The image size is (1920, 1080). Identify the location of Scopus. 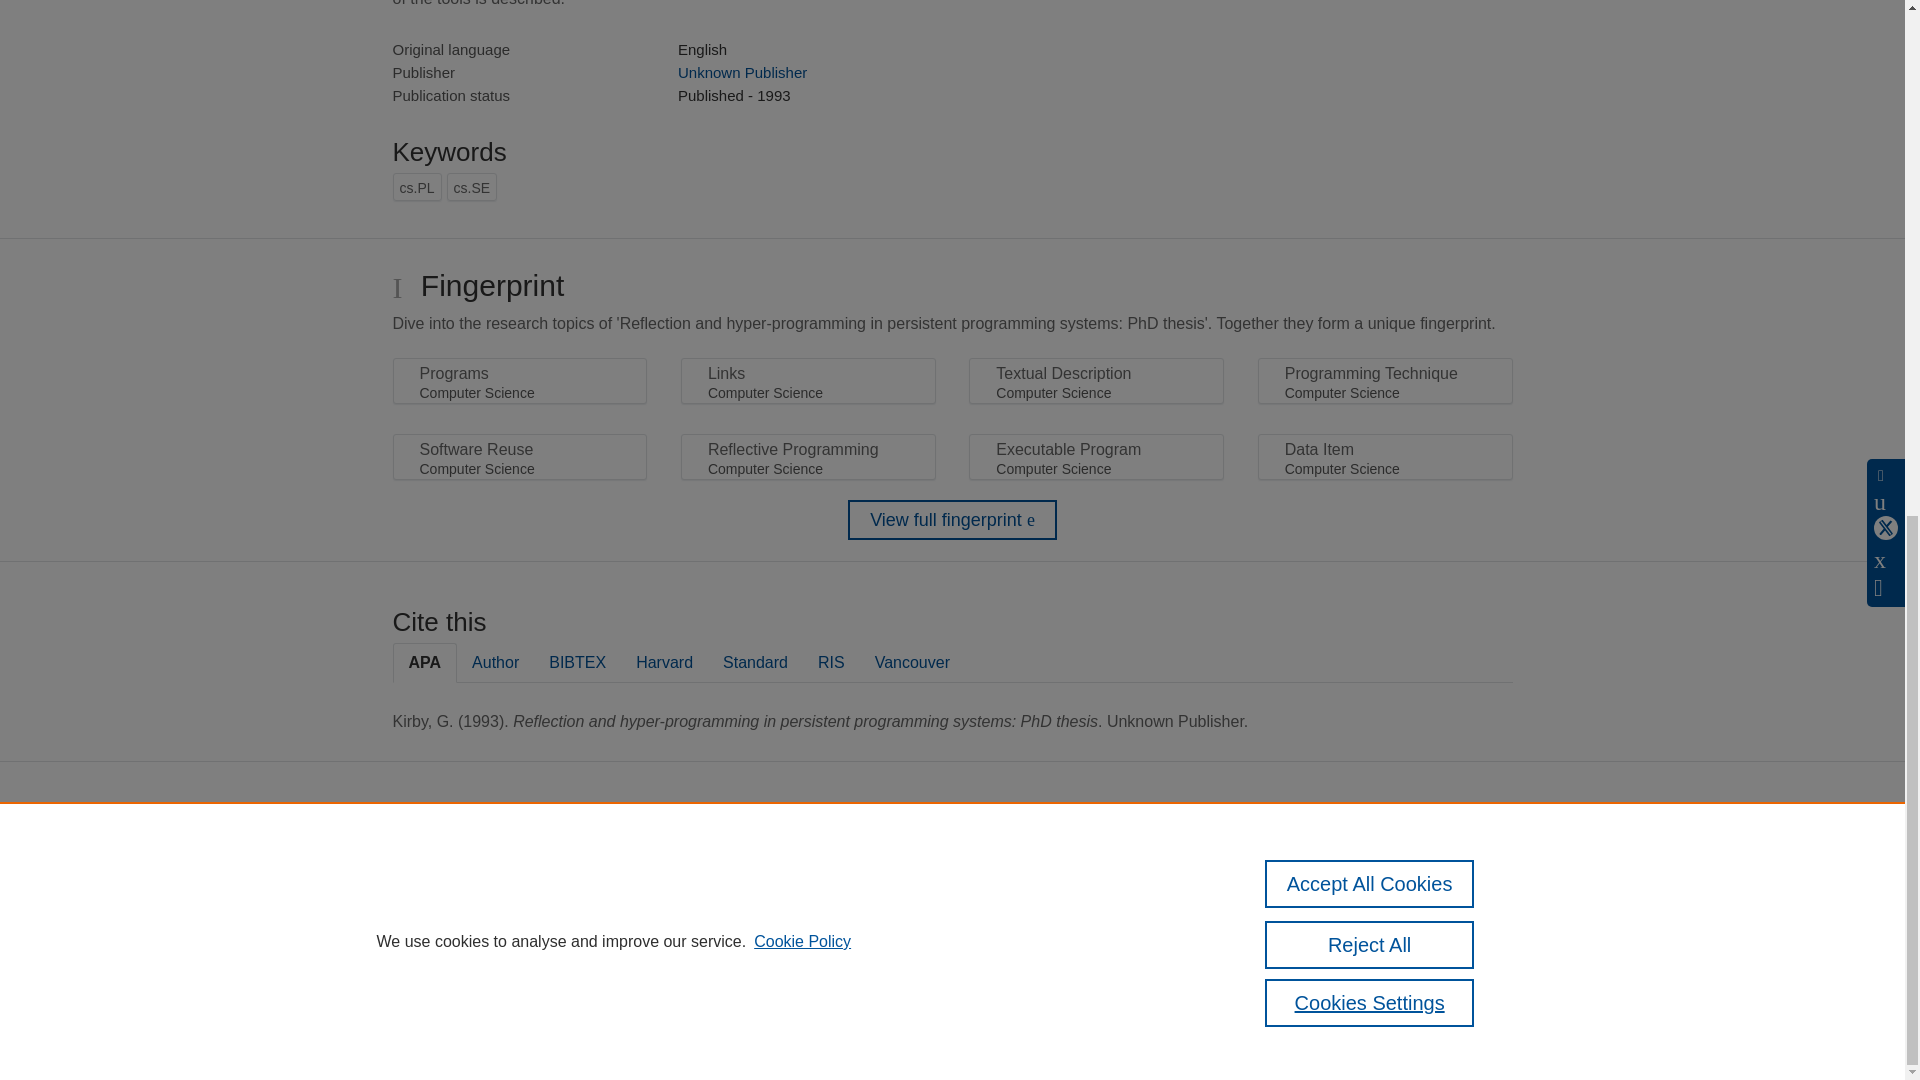
(860, 862).